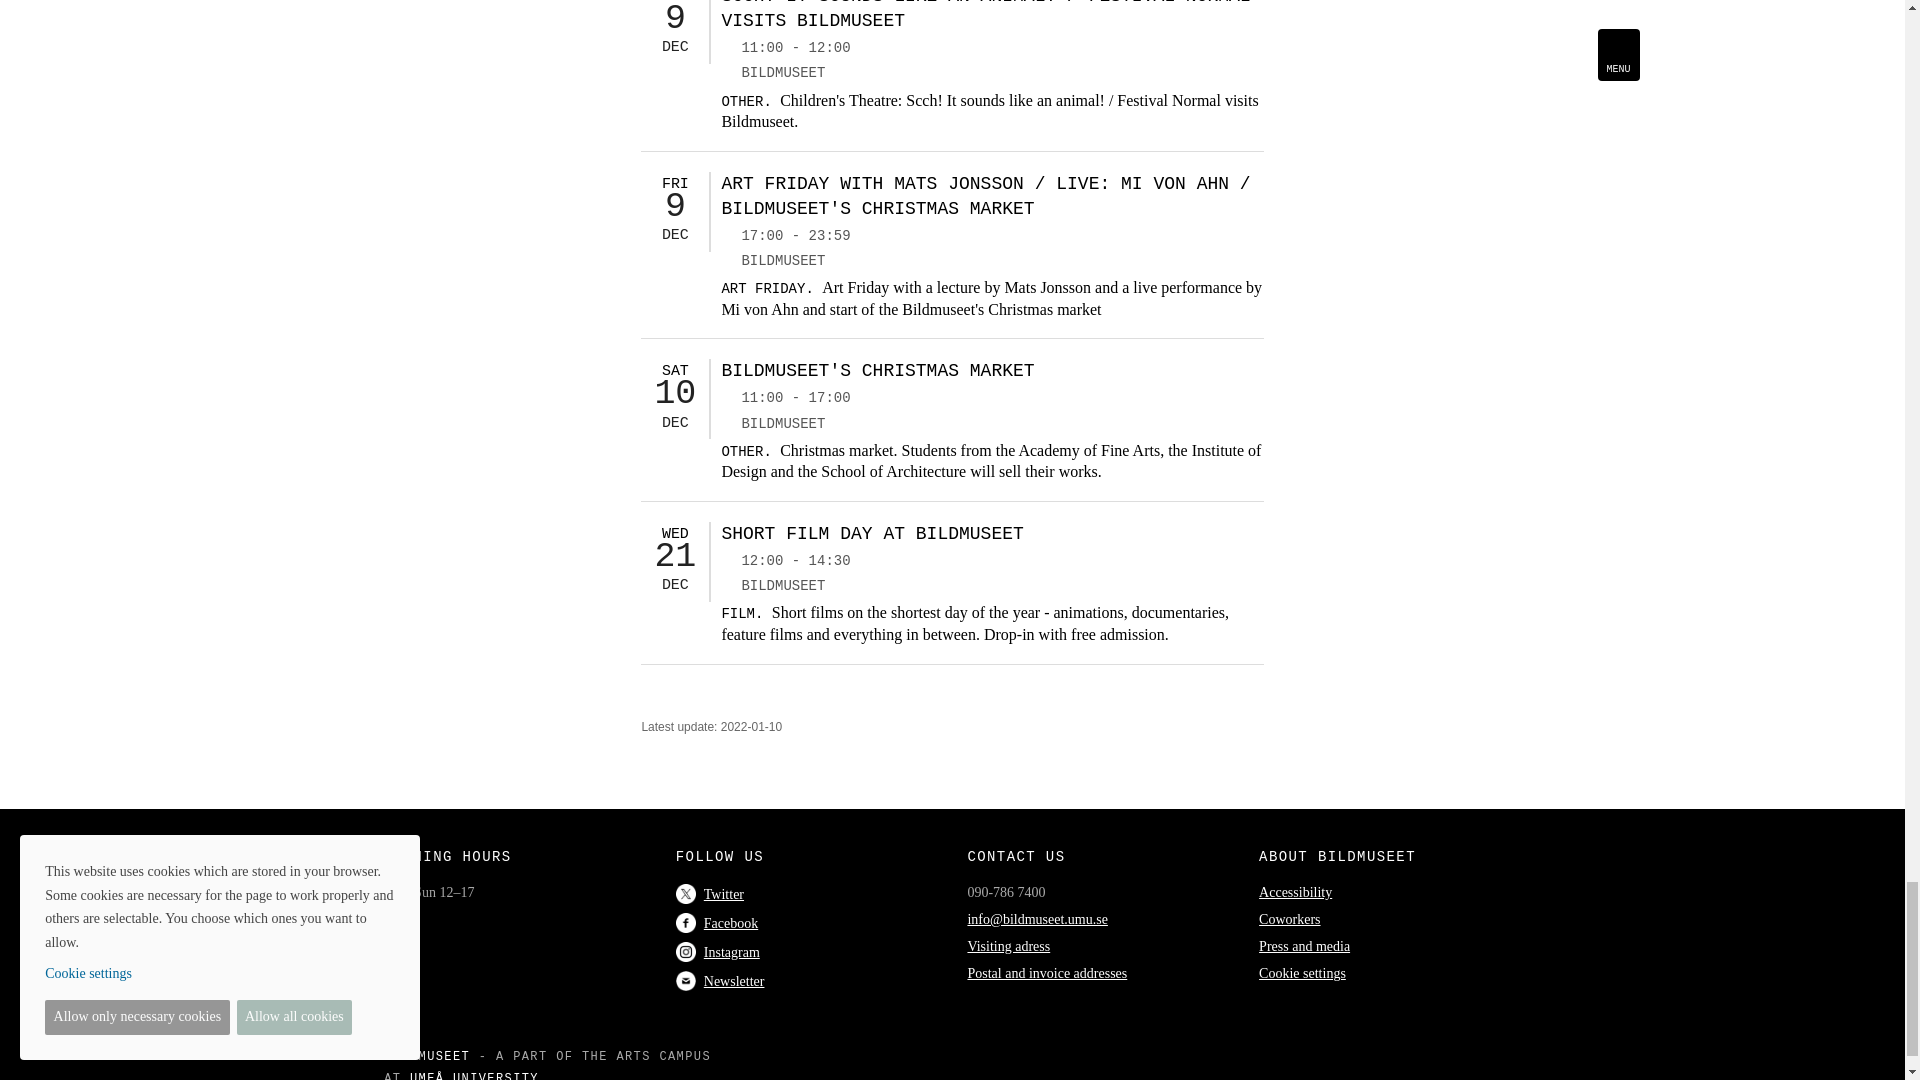  Describe the element at coordinates (710, 894) in the screenshot. I see `Twitter` at that location.